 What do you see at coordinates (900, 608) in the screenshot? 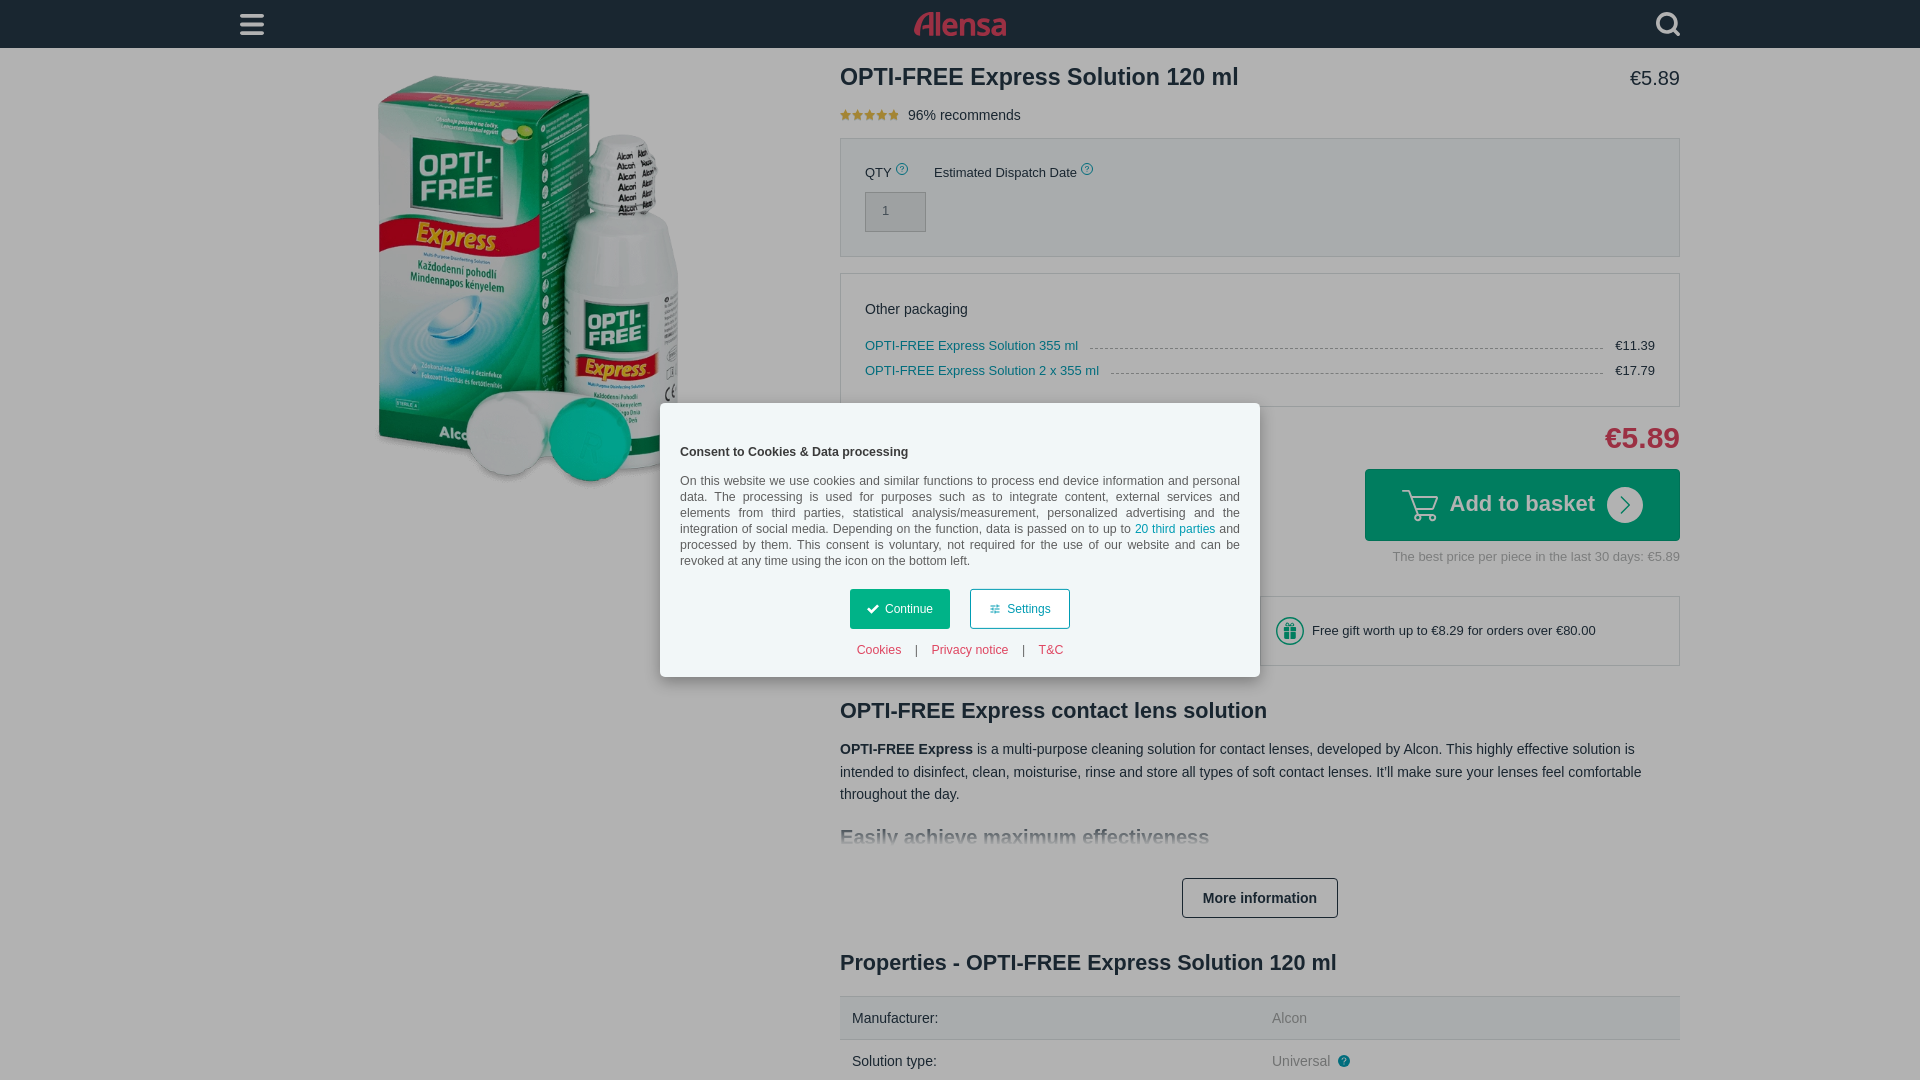
I see `Continue` at bounding box center [900, 608].